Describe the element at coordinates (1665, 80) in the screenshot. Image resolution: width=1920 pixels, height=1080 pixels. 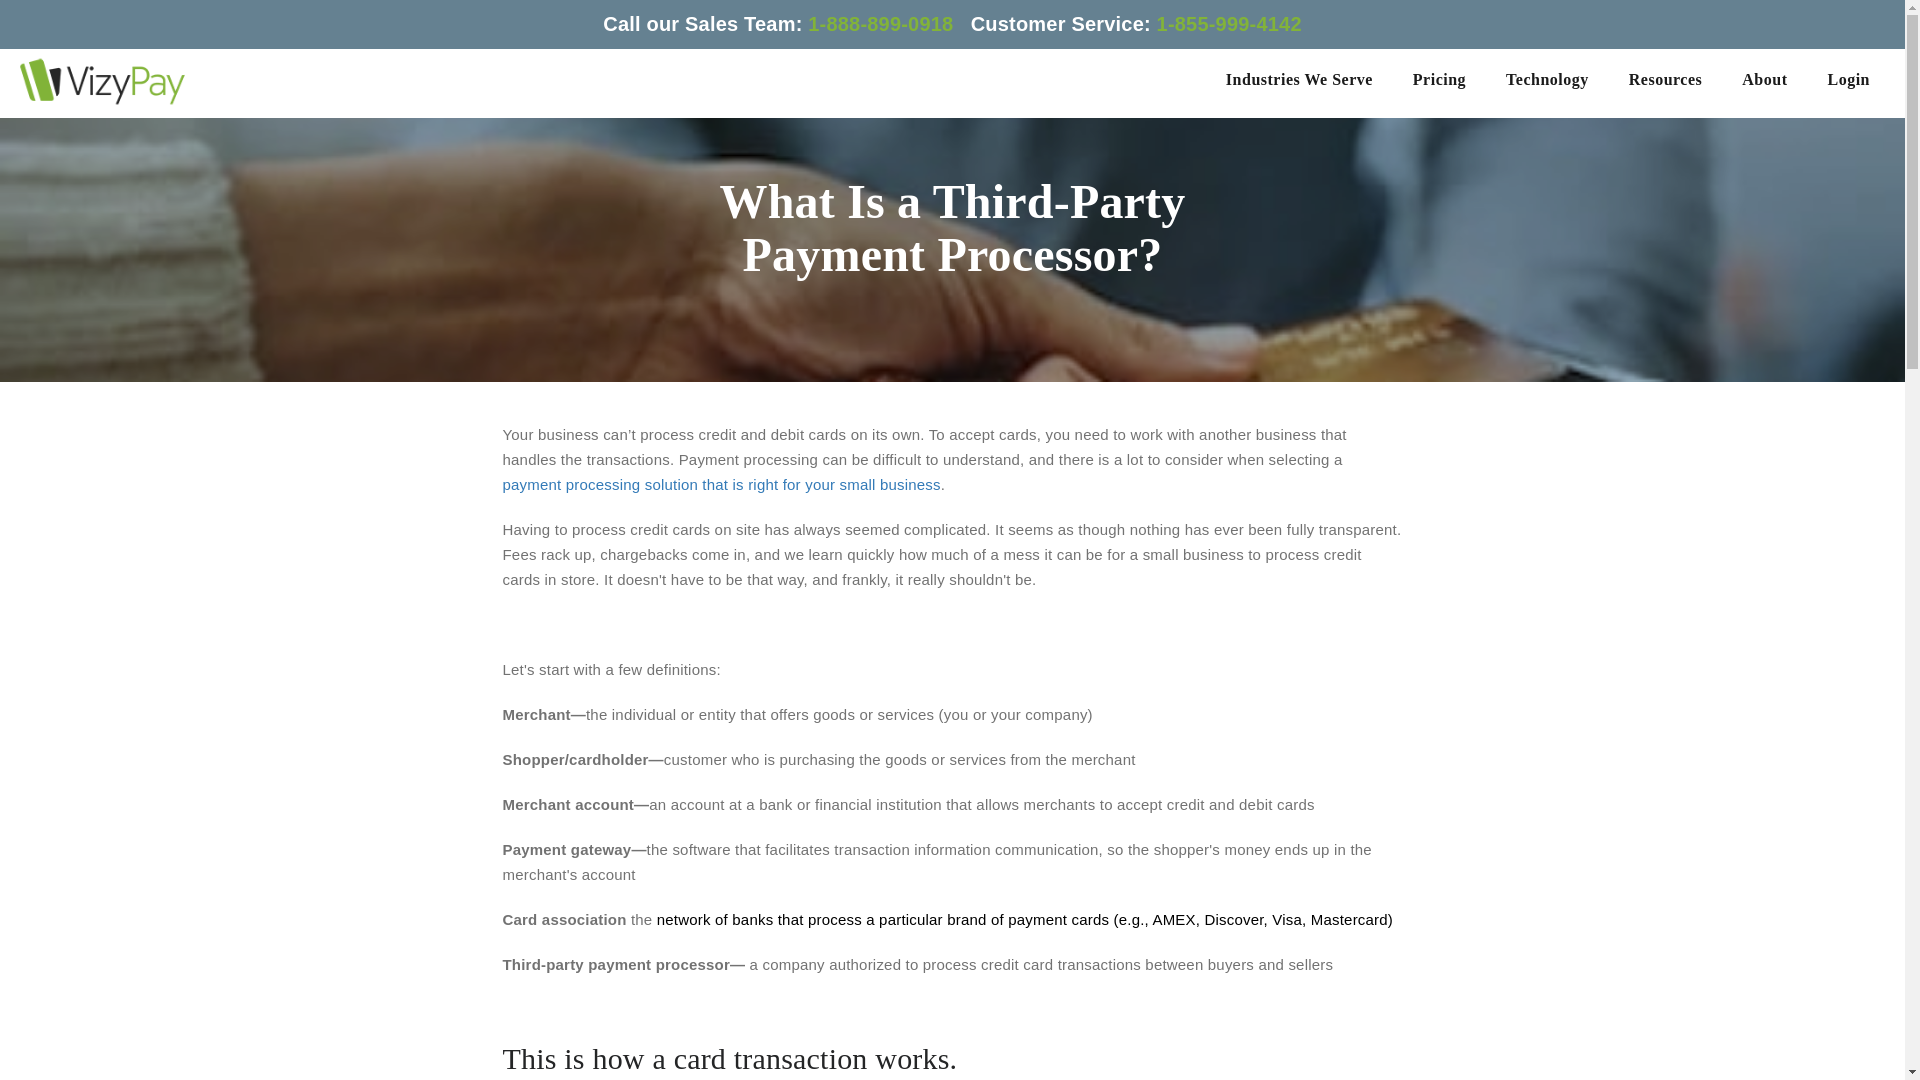
I see `Resources` at that location.